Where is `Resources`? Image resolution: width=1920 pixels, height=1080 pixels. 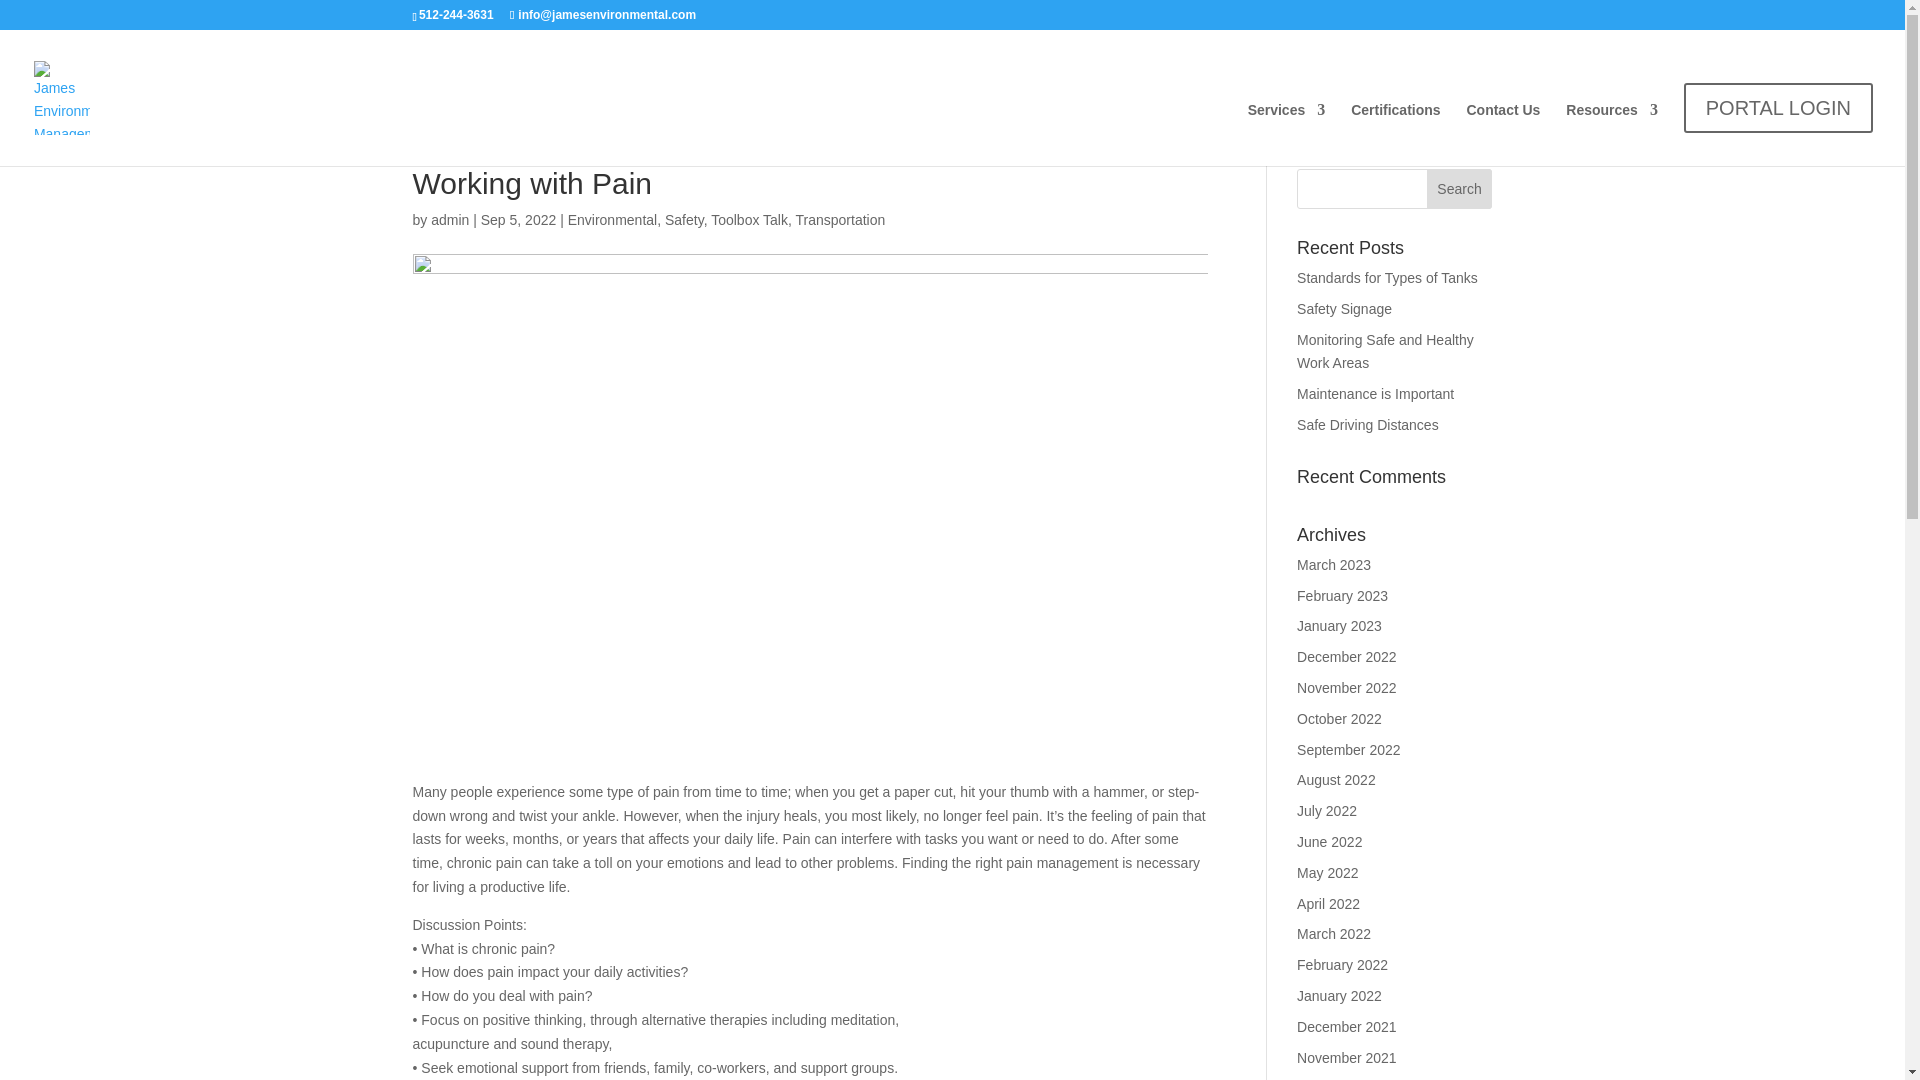 Resources is located at coordinates (1612, 126).